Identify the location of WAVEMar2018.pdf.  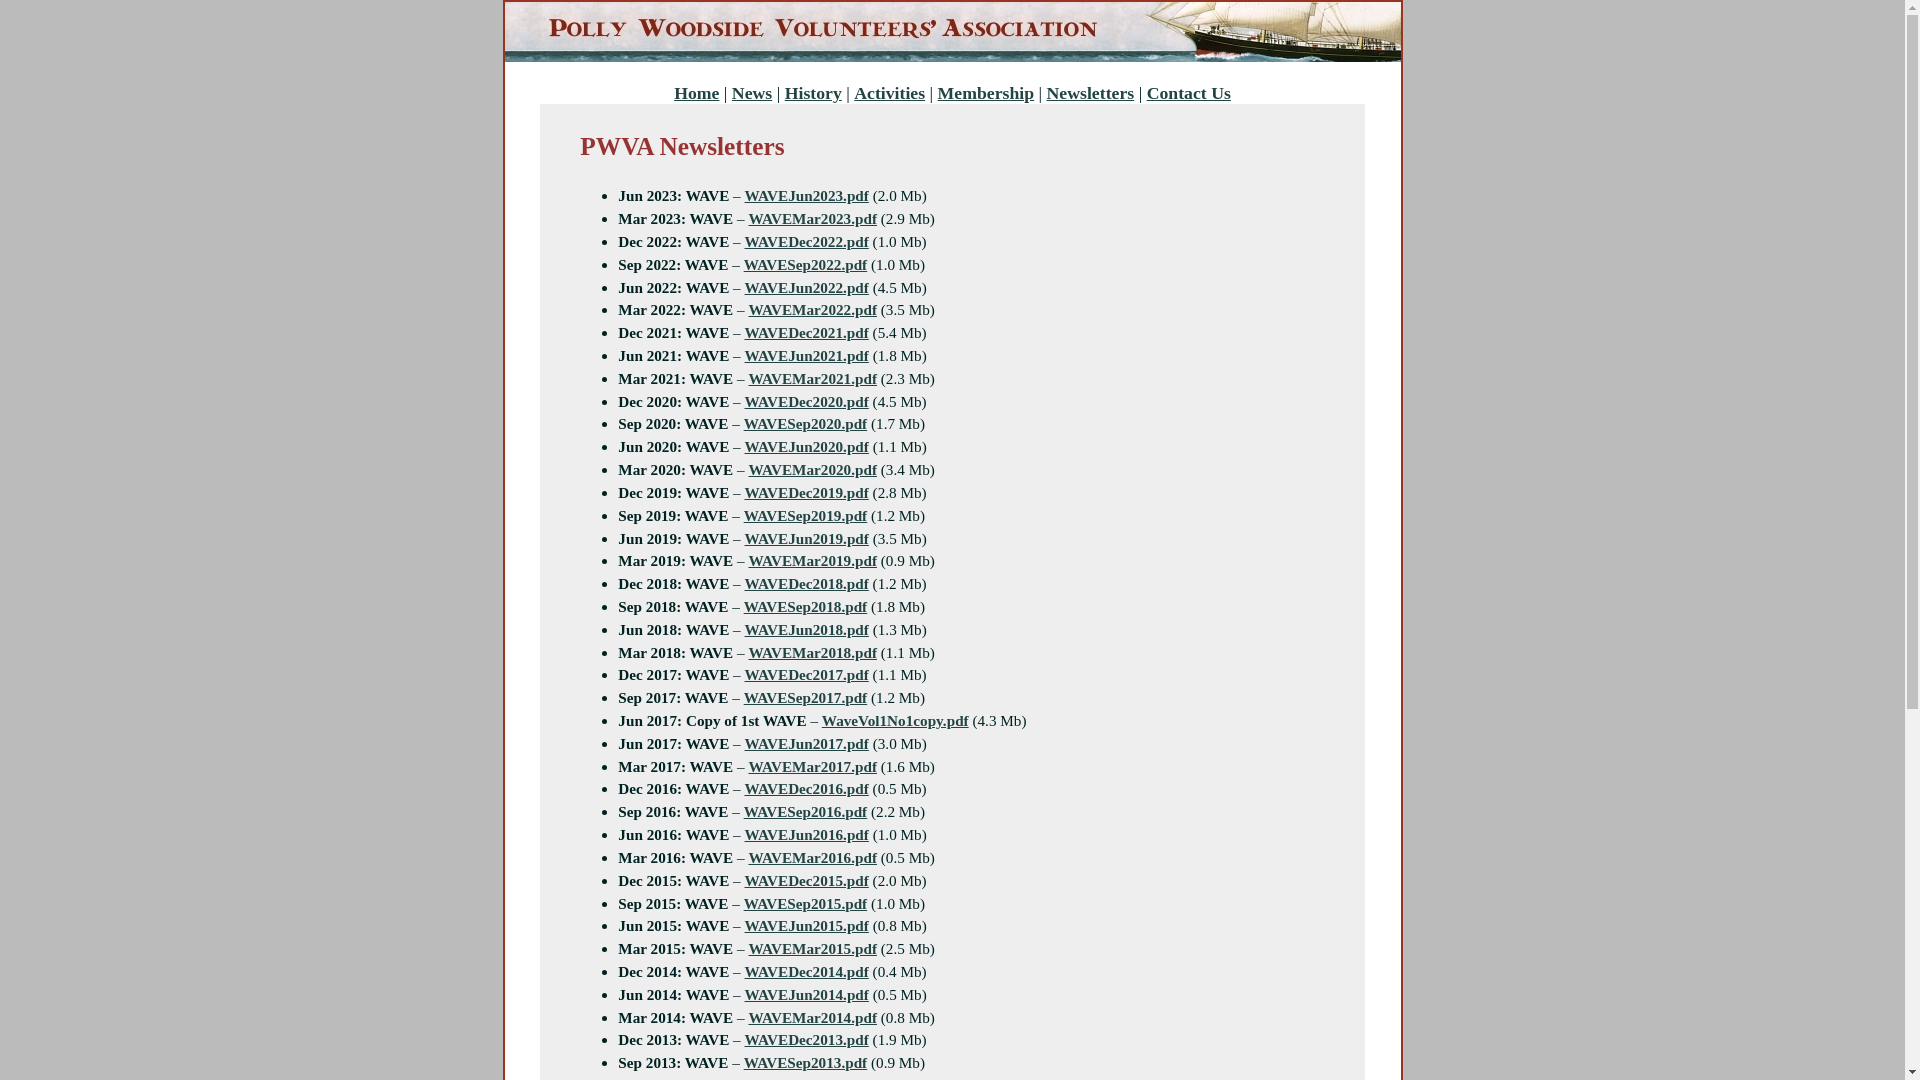
(812, 652).